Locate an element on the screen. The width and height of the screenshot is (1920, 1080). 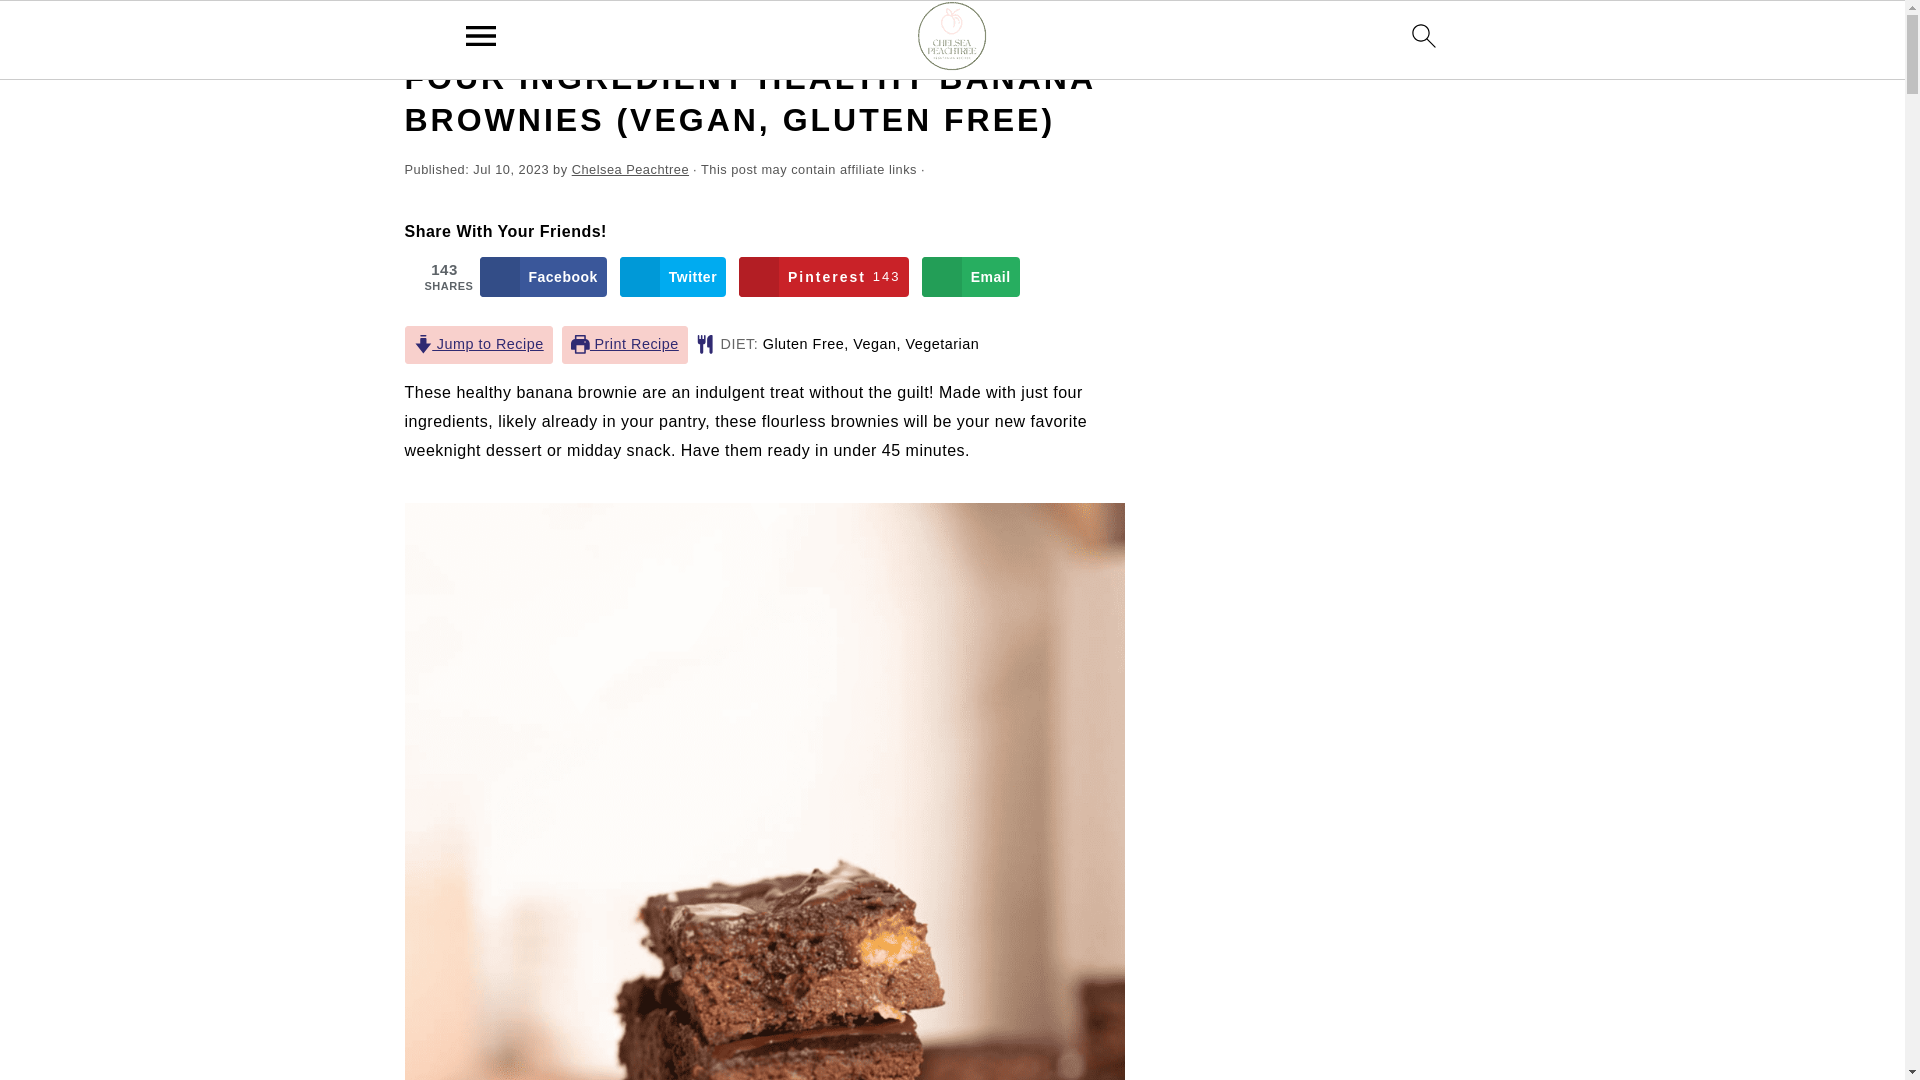
Facebook is located at coordinates (543, 277).